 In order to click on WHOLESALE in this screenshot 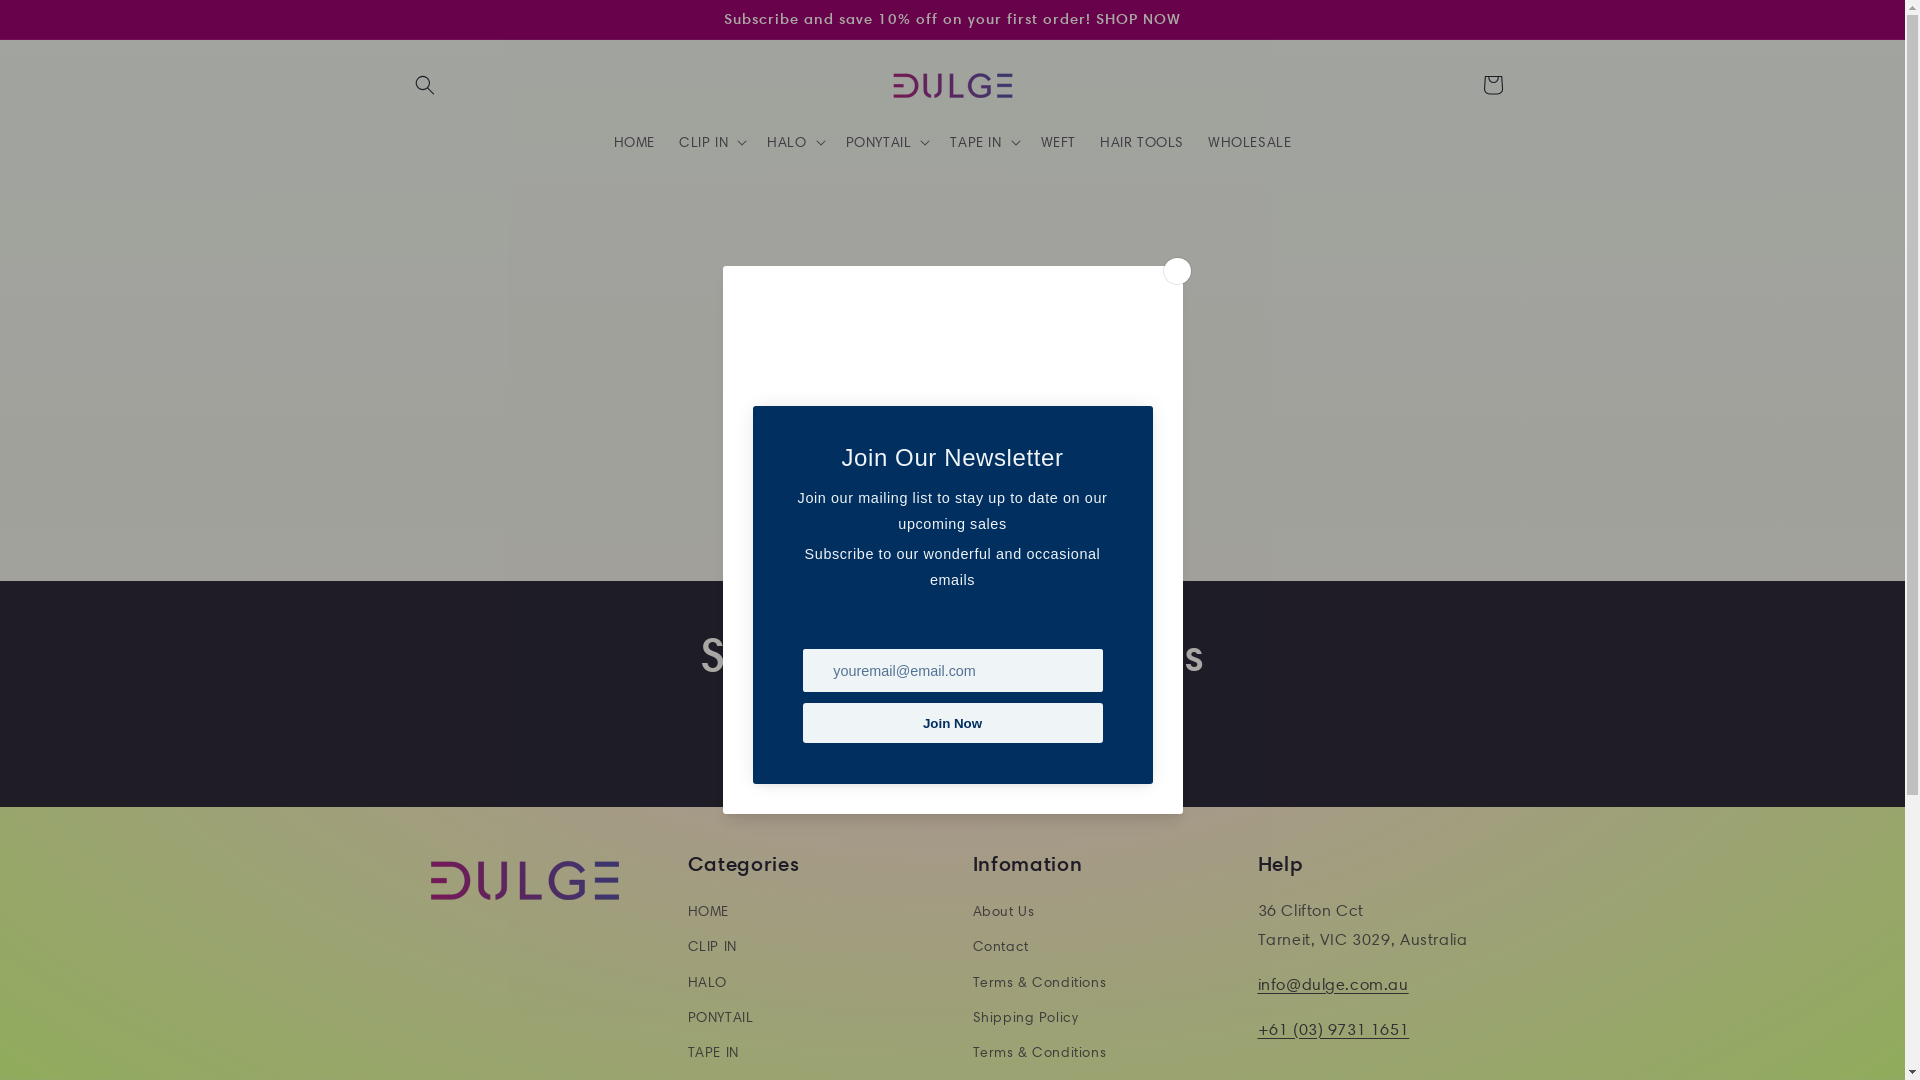, I will do `click(1250, 142)`.